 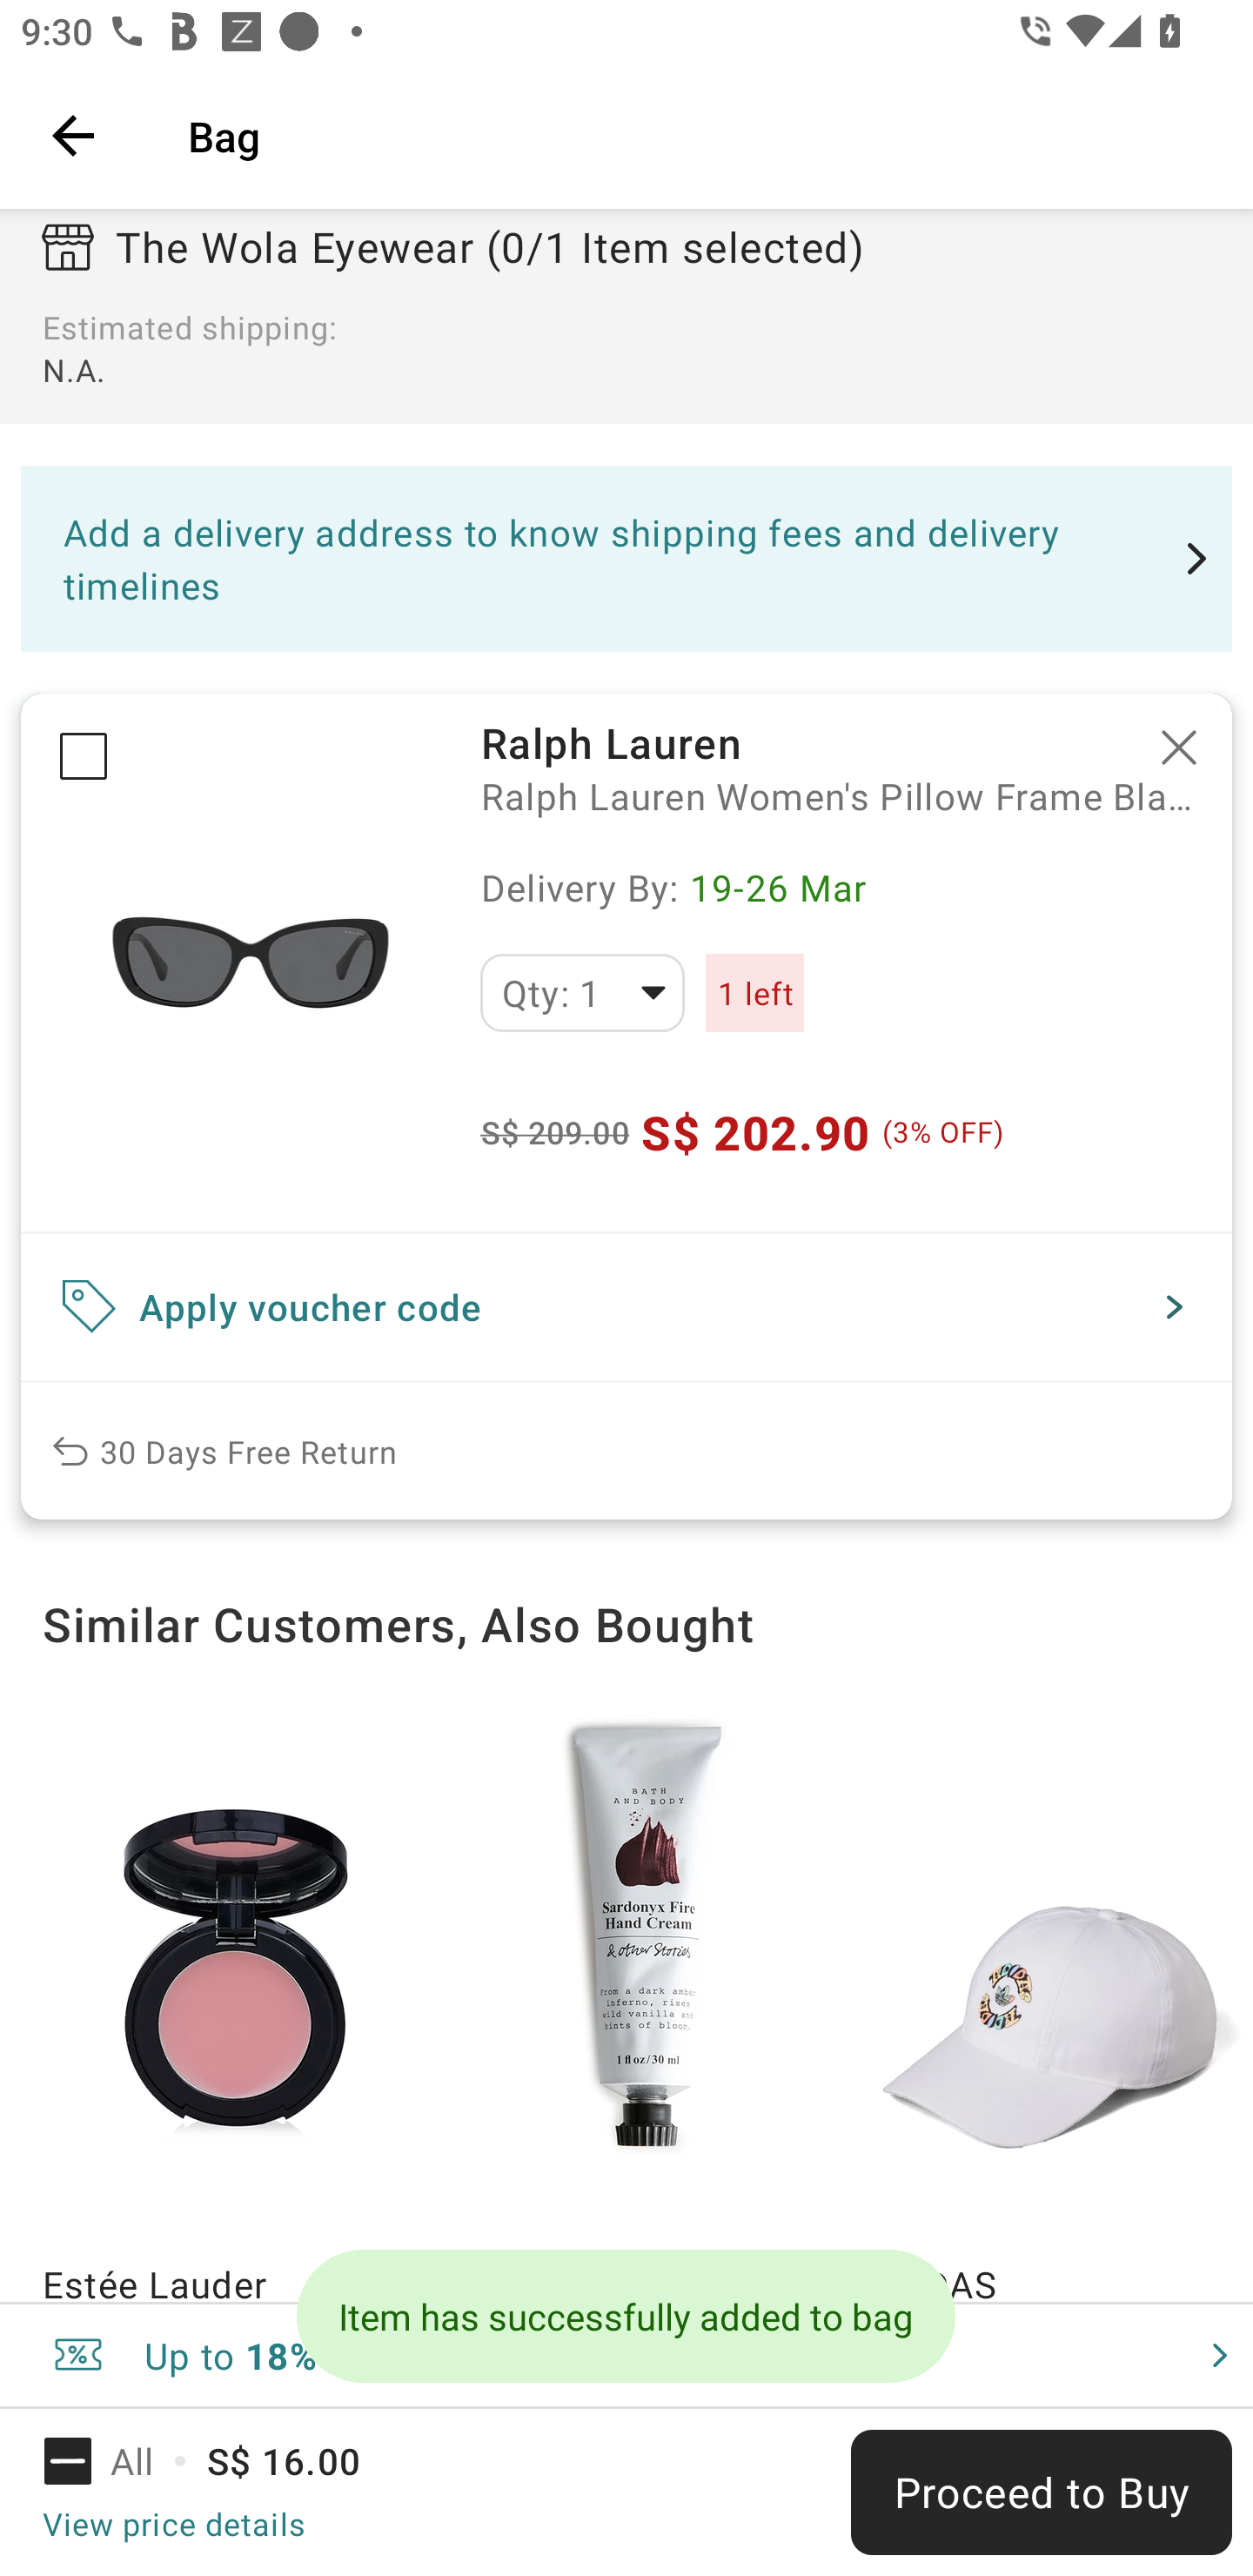 What do you see at coordinates (626, 2355) in the screenshot?
I see `Up to 18% off` at bounding box center [626, 2355].